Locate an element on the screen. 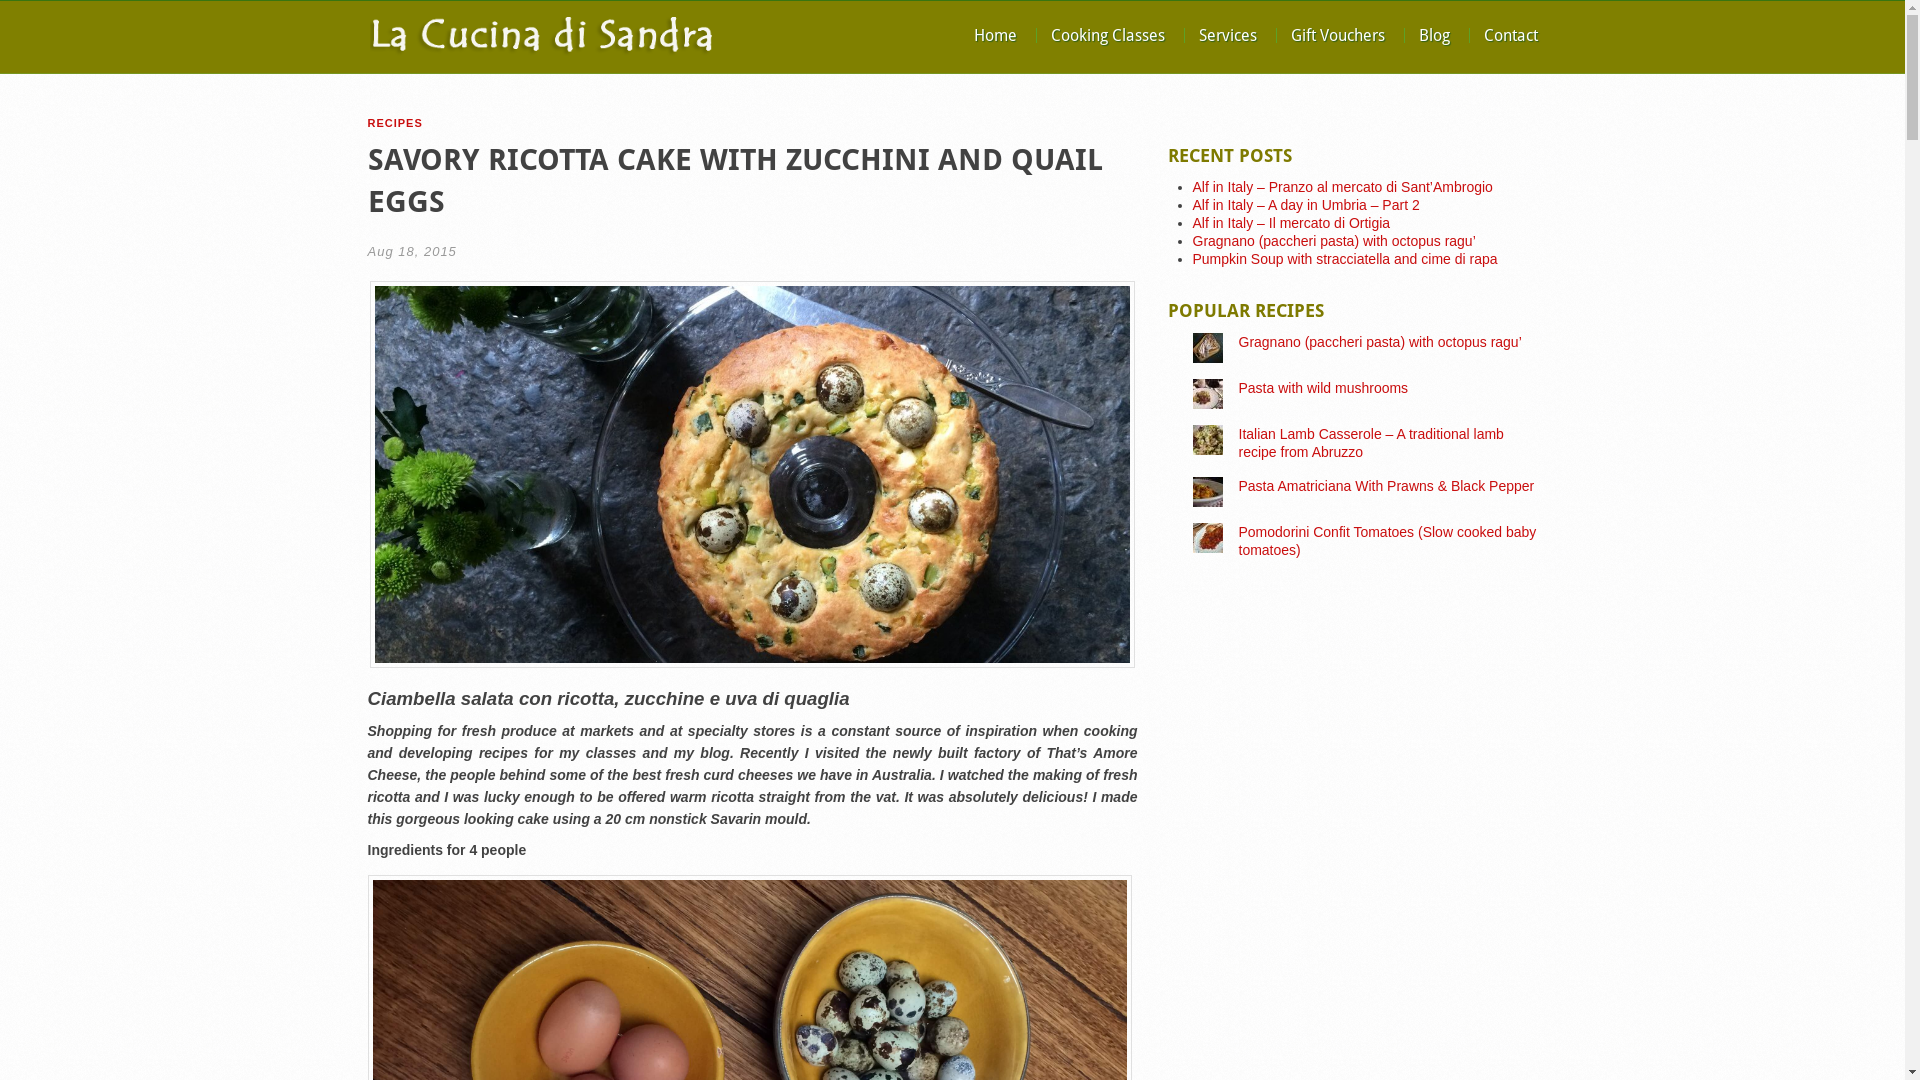  Cooking Classes is located at coordinates (1108, 36).